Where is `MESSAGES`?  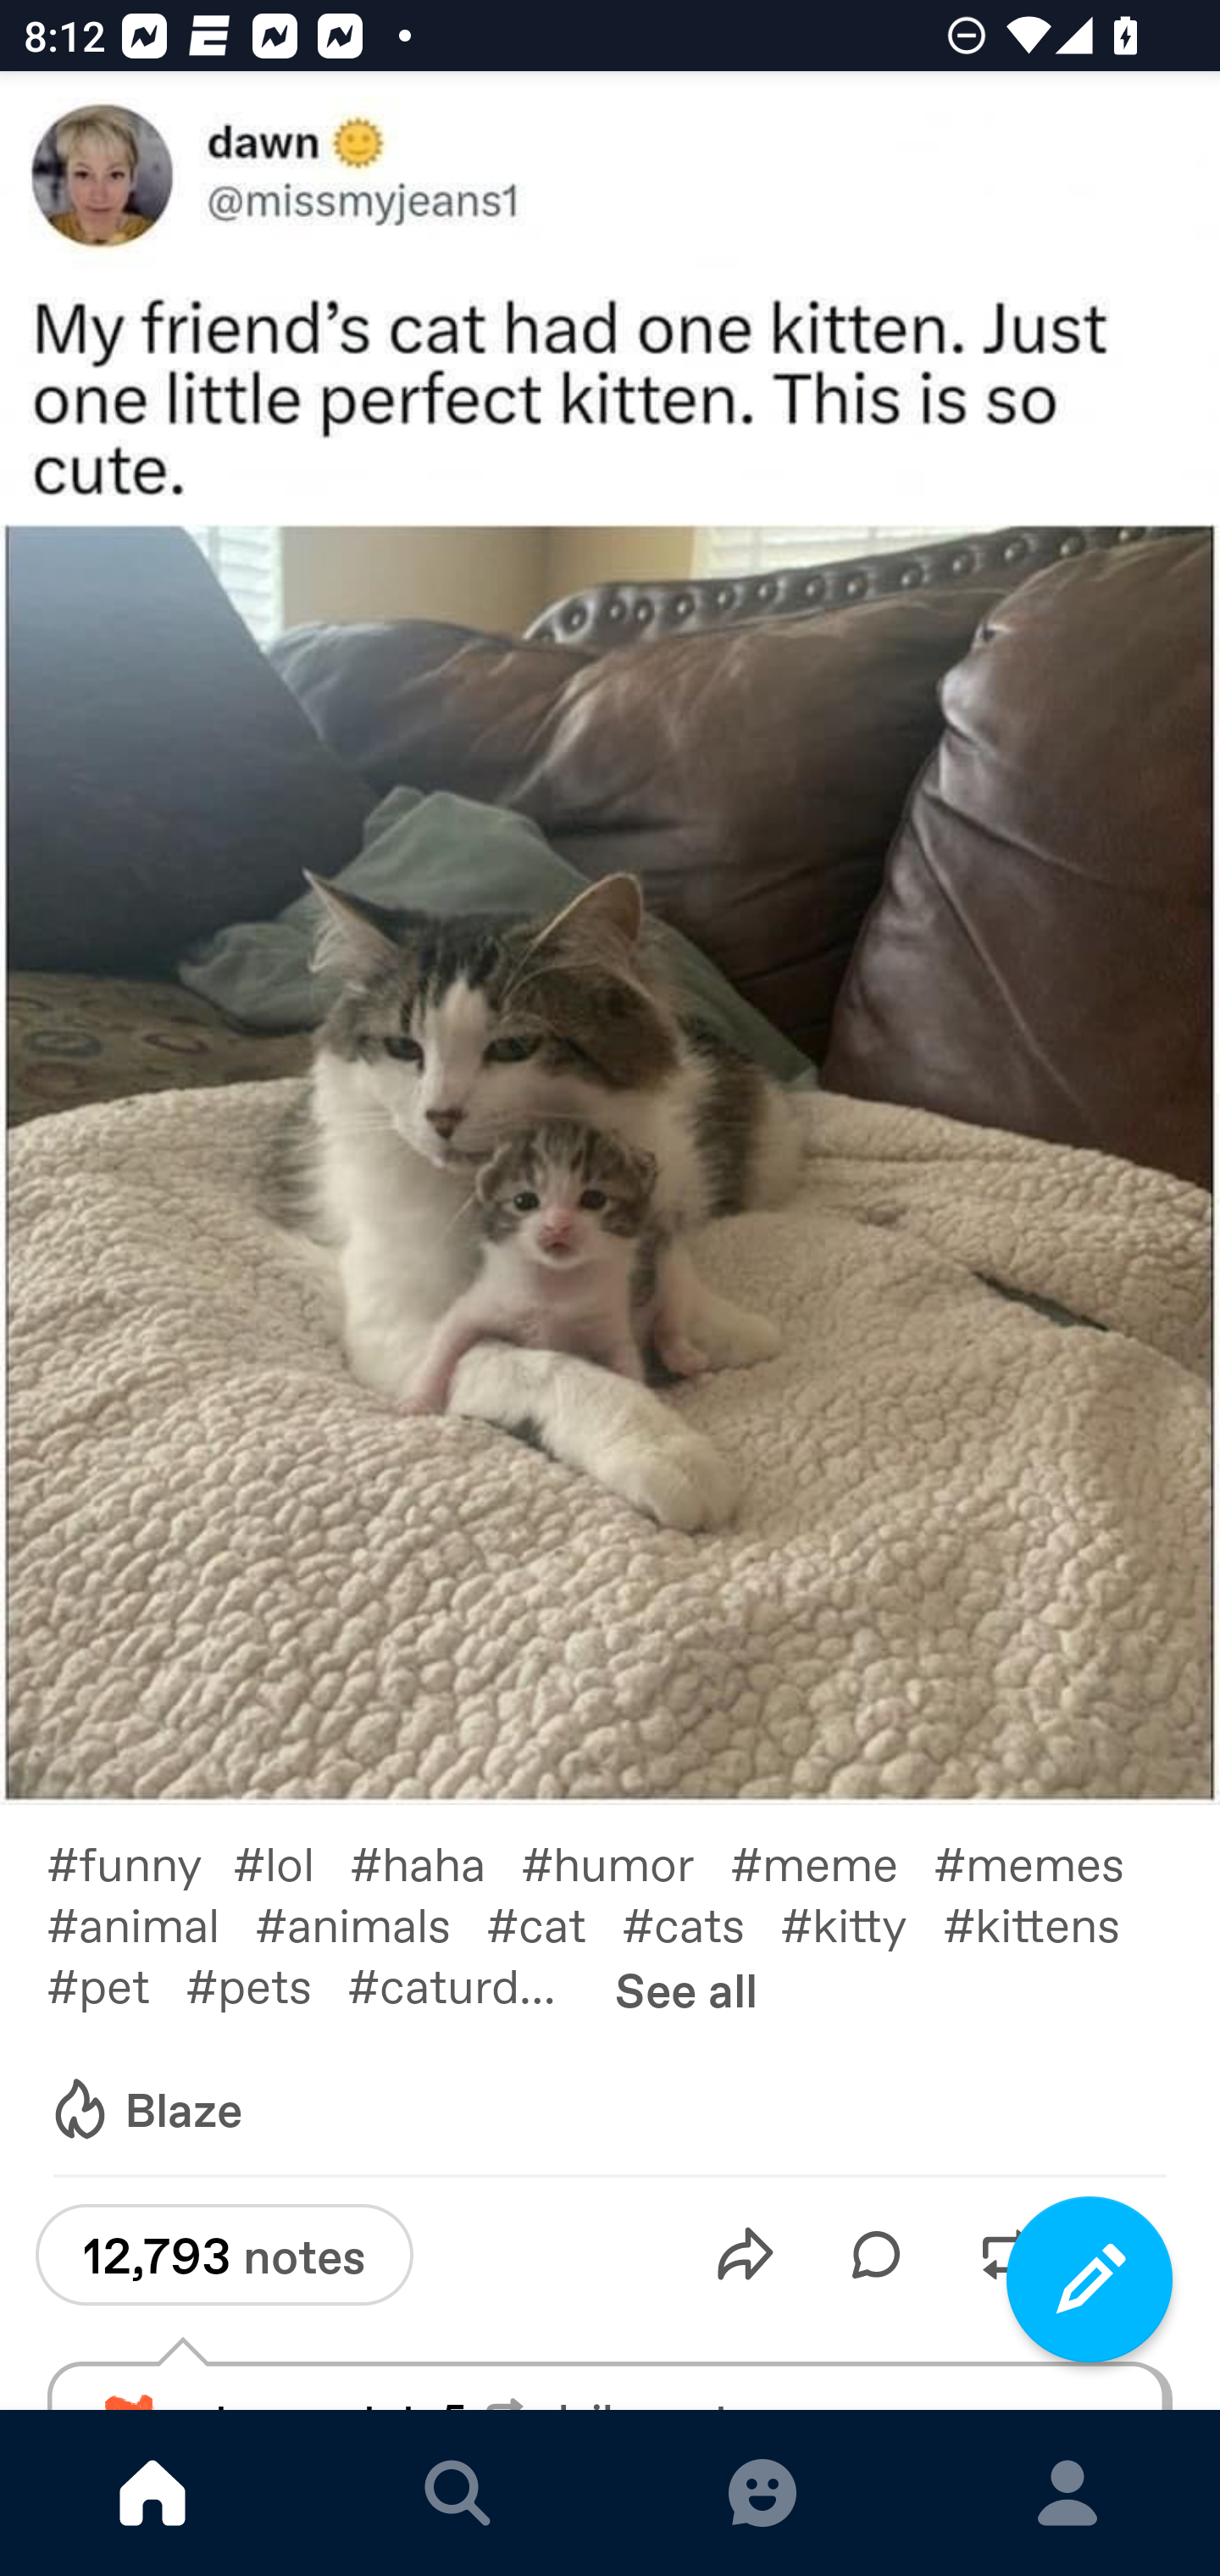 MESSAGES is located at coordinates (762, 2493).